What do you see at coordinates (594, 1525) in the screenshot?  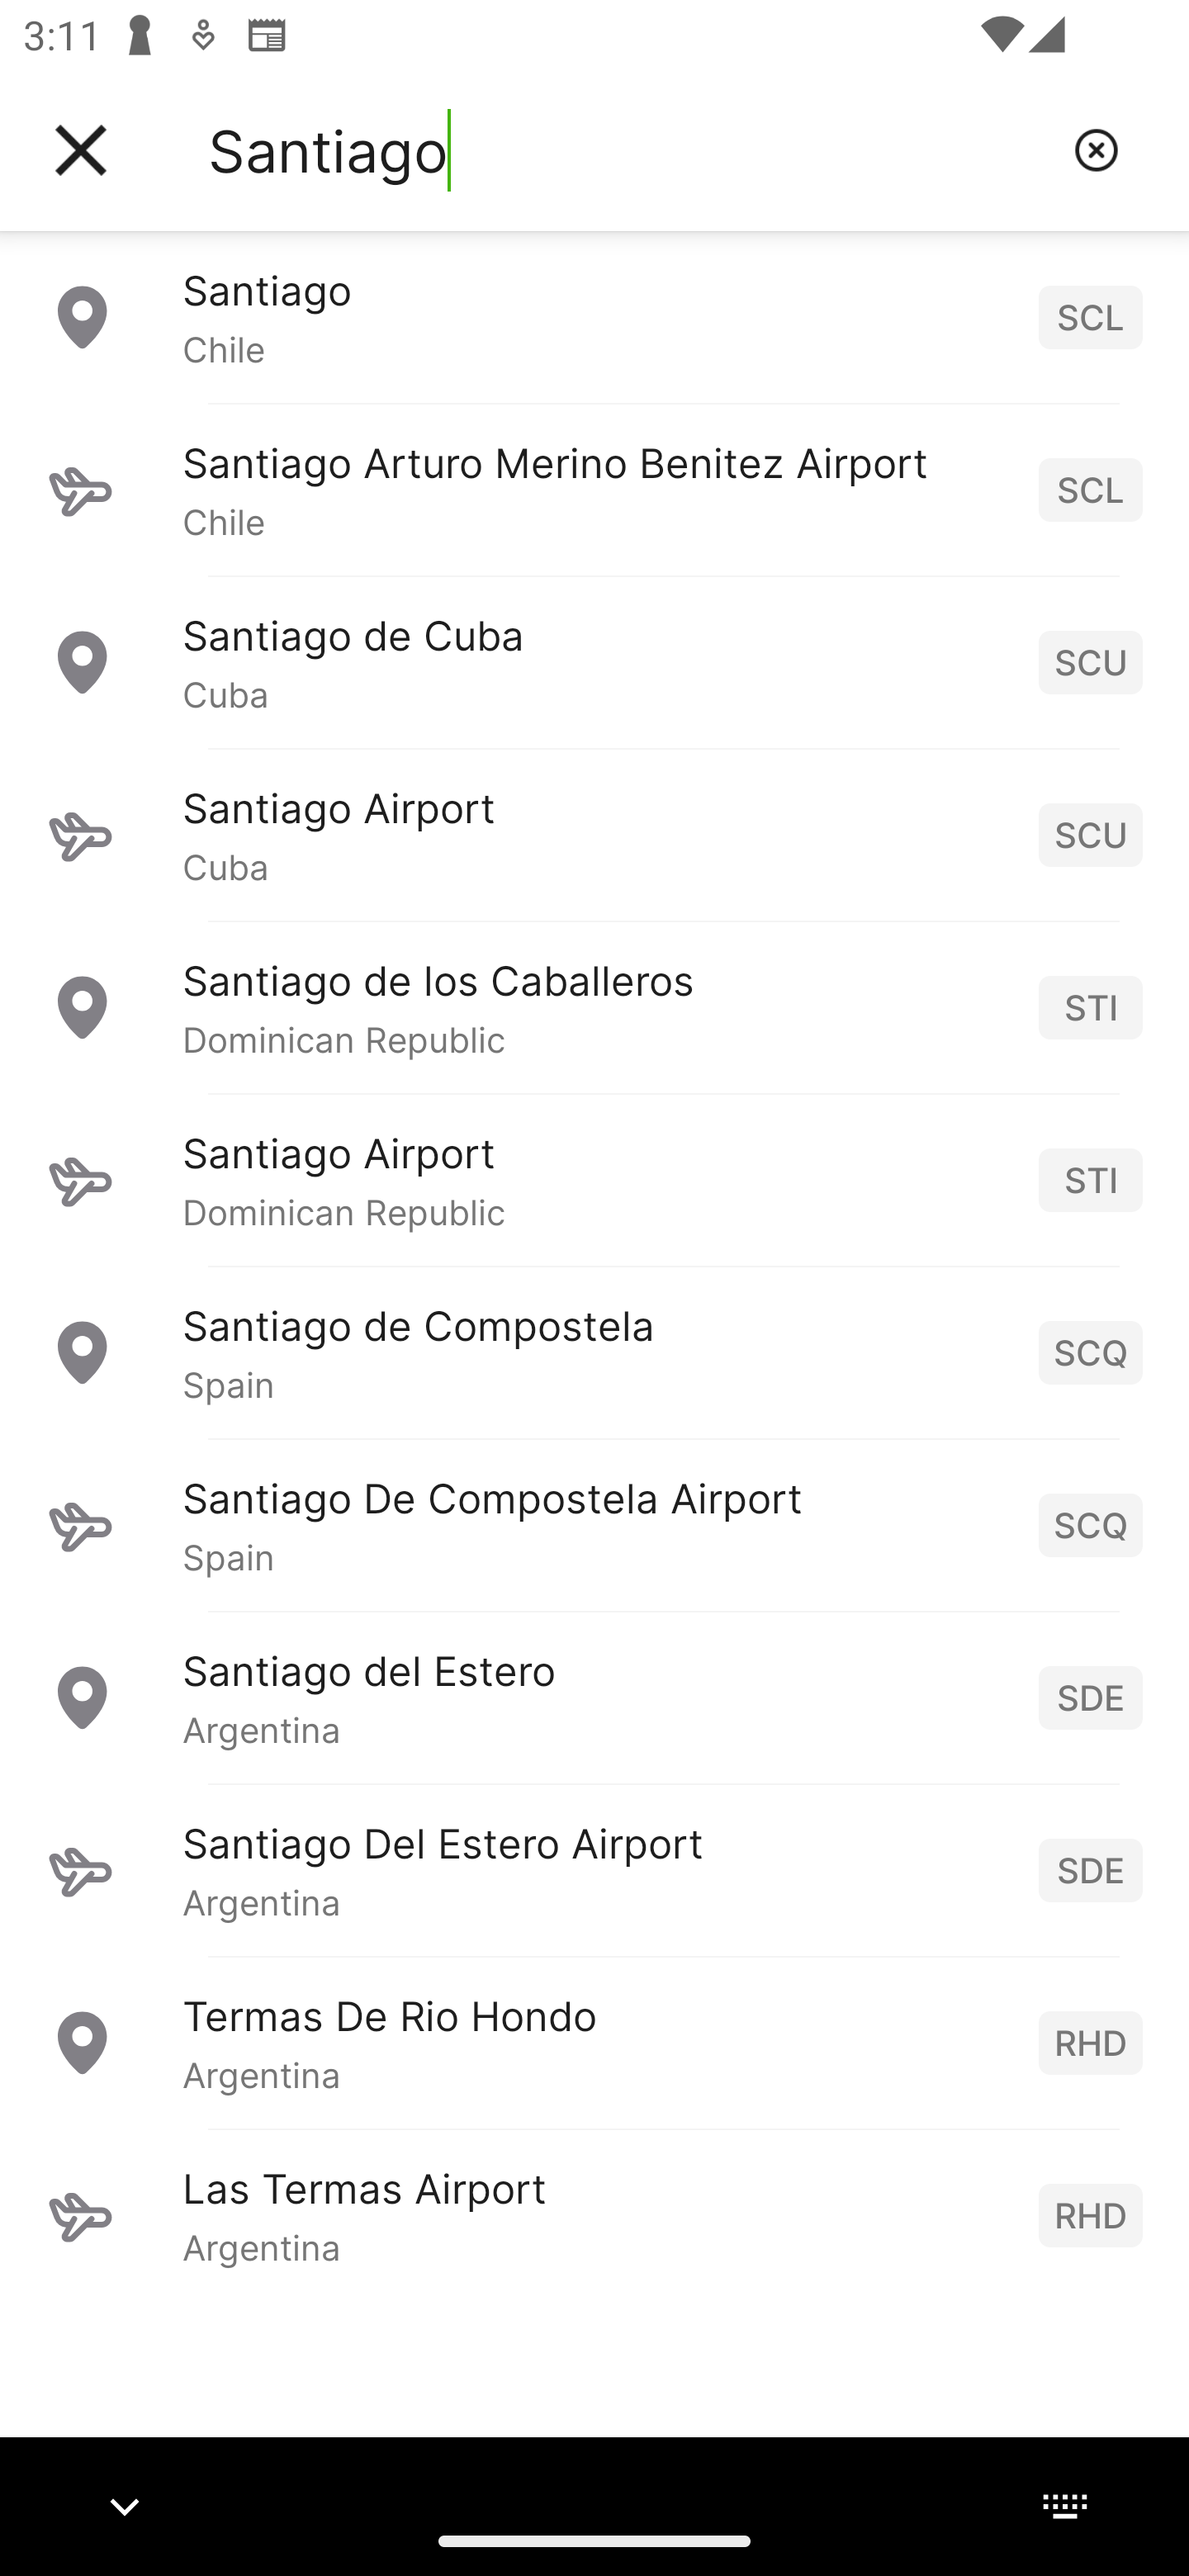 I see `Santiago De Compostela Airport Spain SCQ` at bounding box center [594, 1525].